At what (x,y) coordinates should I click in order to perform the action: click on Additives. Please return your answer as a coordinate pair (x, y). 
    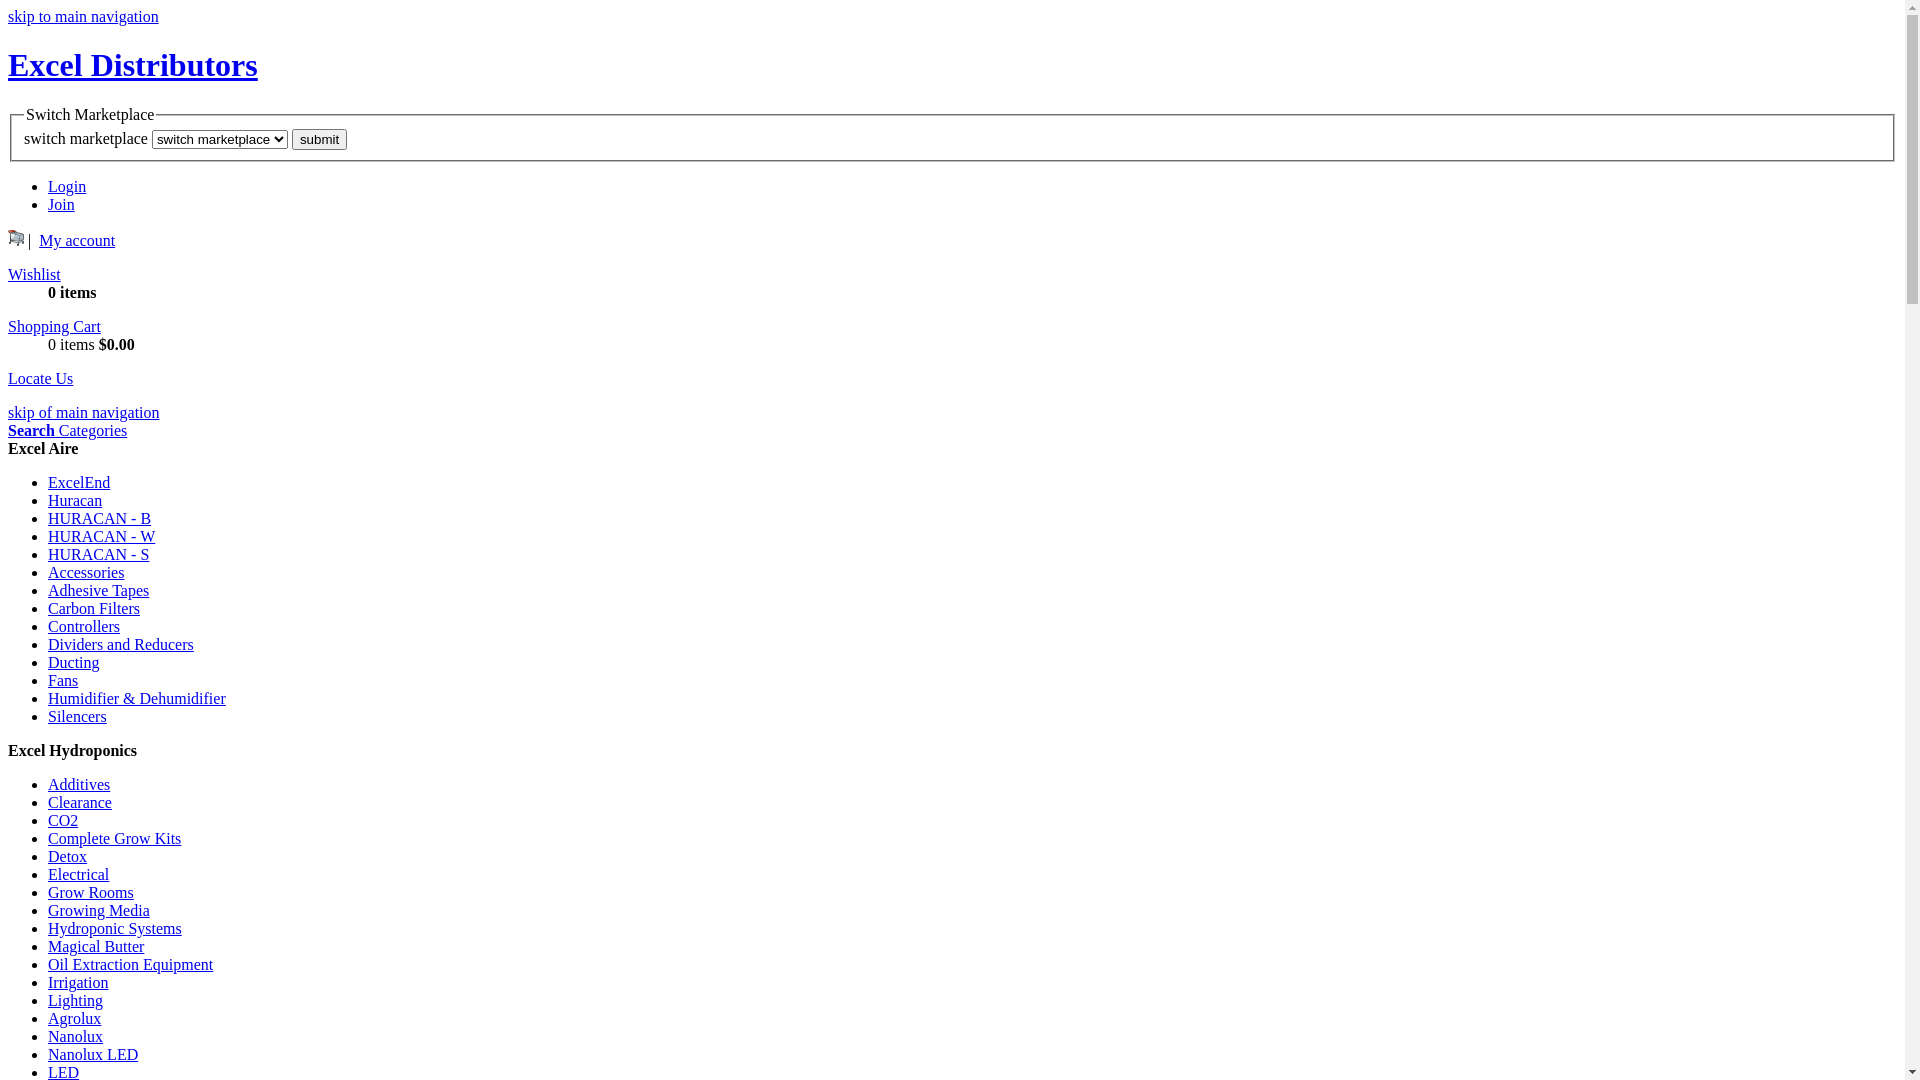
    Looking at the image, I should click on (79, 784).